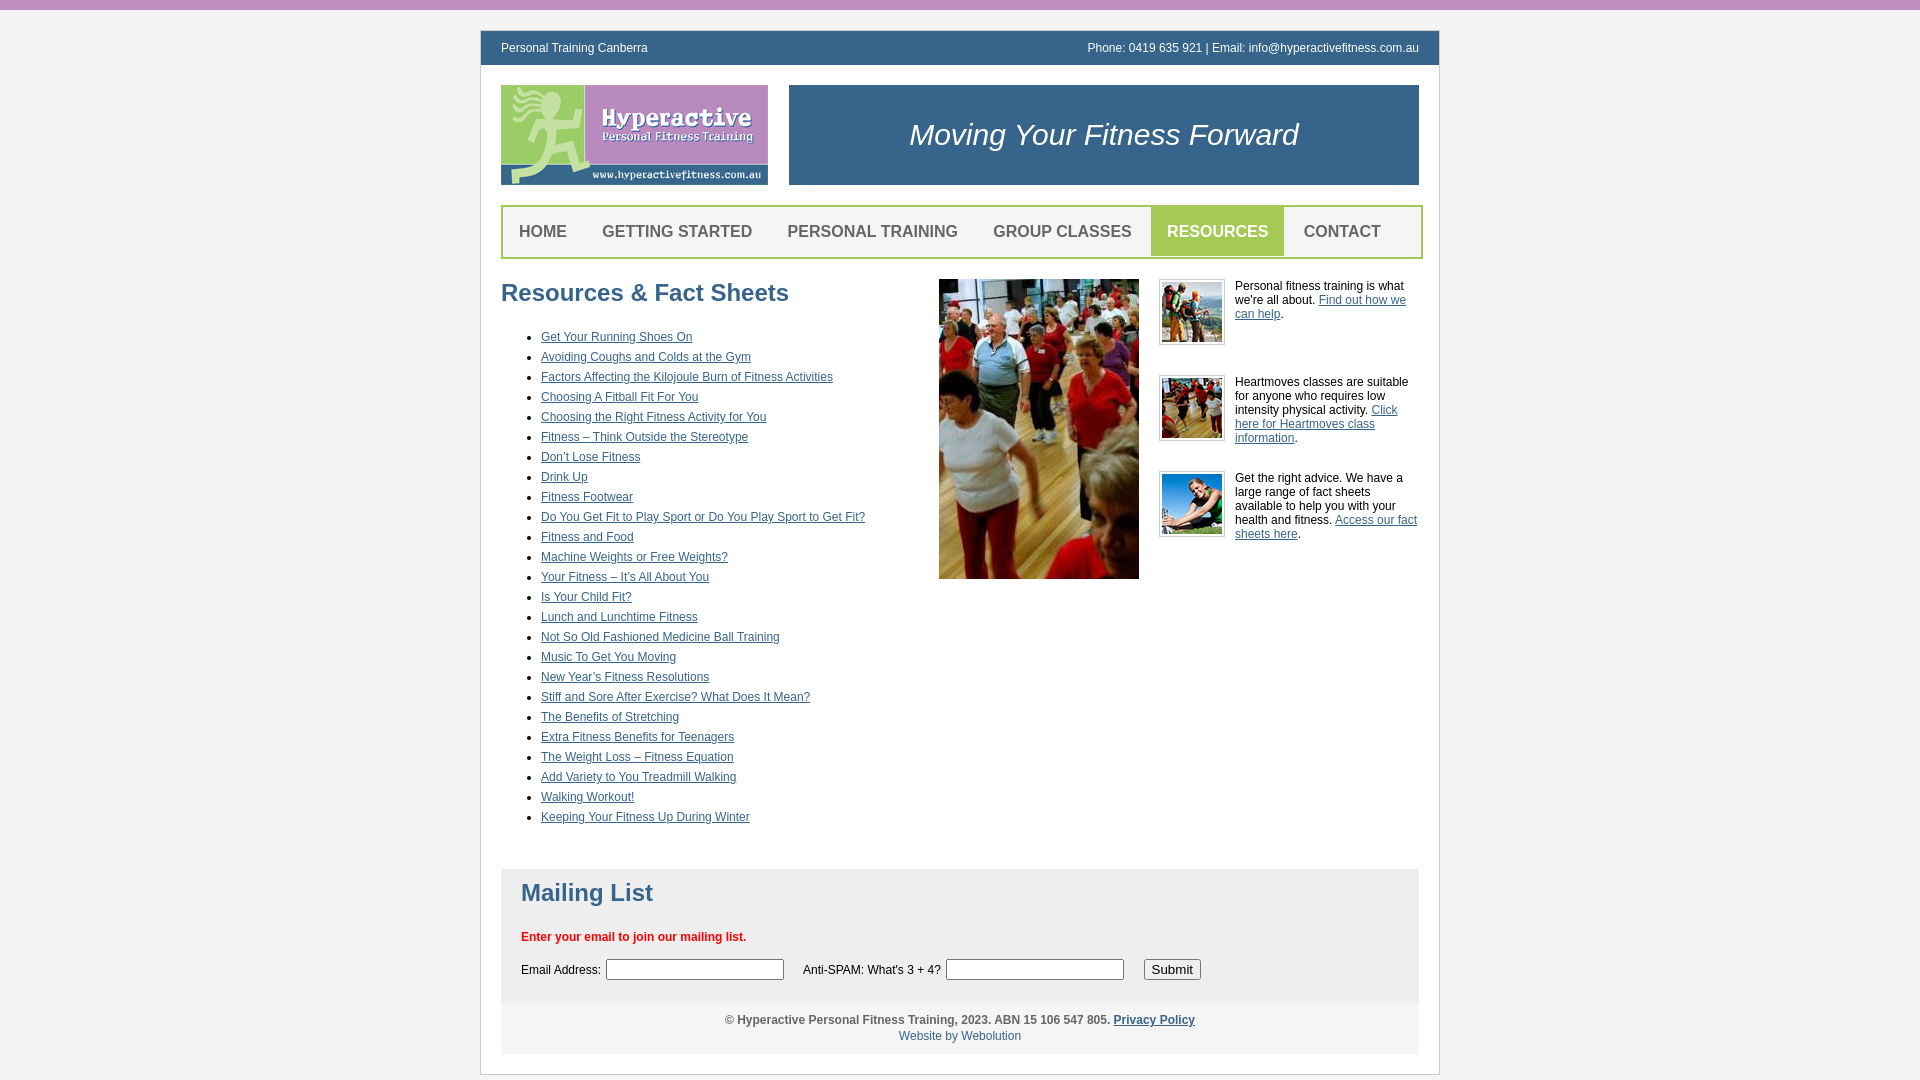 The width and height of the screenshot is (1920, 1080). Describe the element at coordinates (873, 232) in the screenshot. I see `PERSONAL TRAINING` at that location.